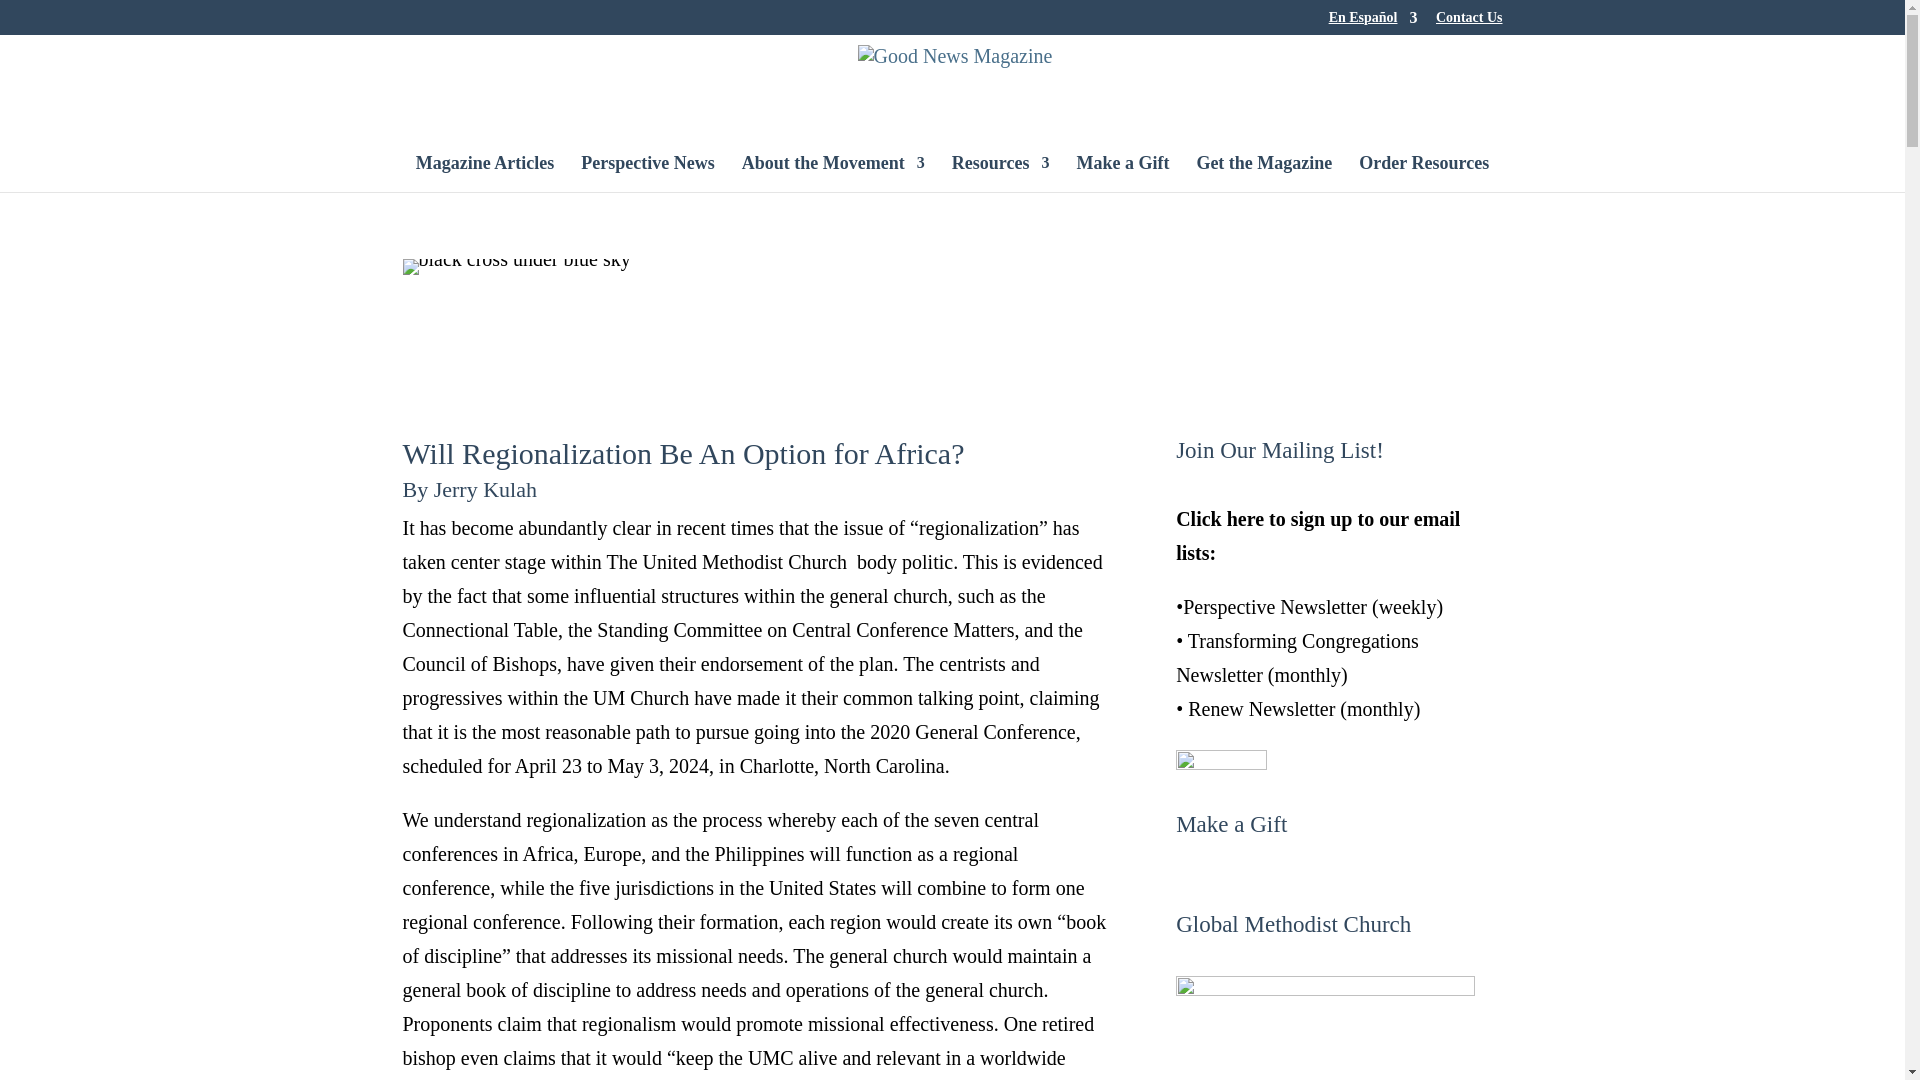  Describe the element at coordinates (1470, 22) in the screenshot. I see `Contact Us` at that location.